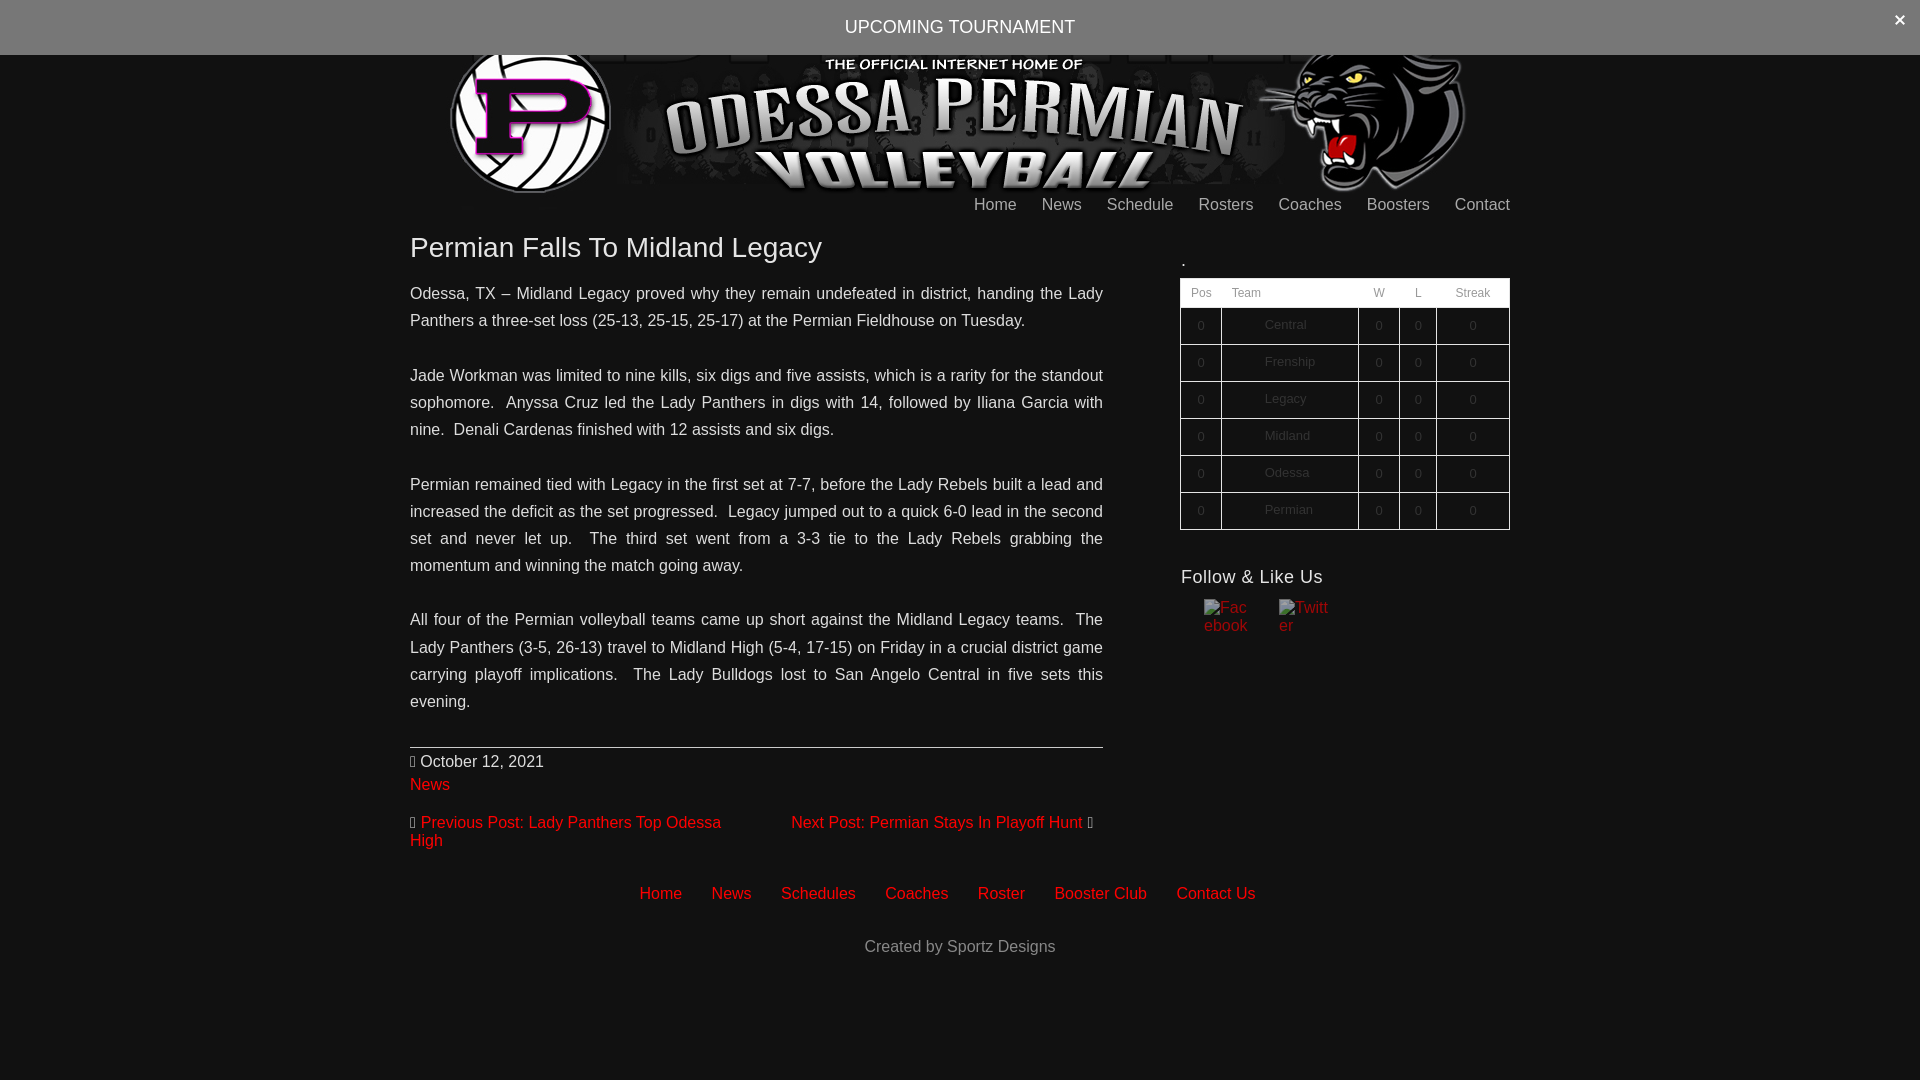  Describe the element at coordinates (1100, 892) in the screenshot. I see `Booster Club` at that location.